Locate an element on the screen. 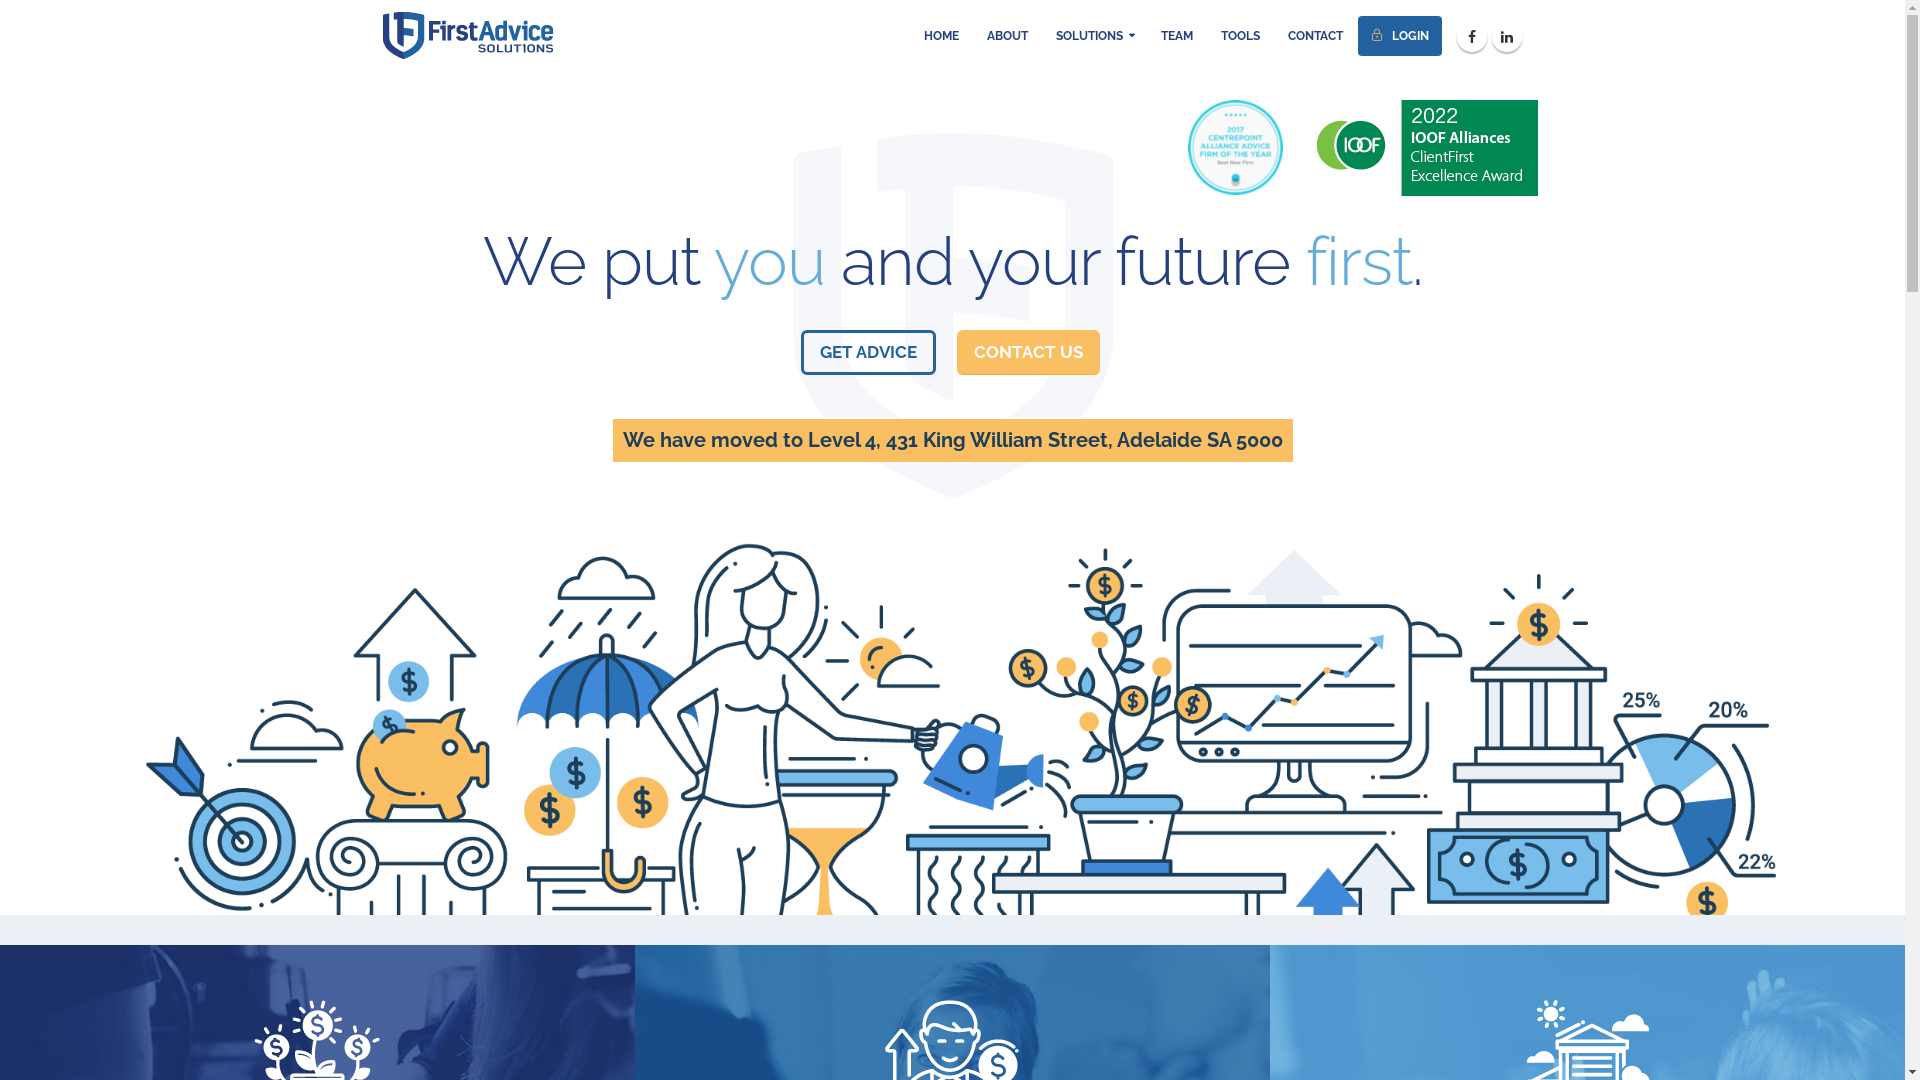 The width and height of the screenshot is (1920, 1080). ABOUT is located at coordinates (1008, 36).